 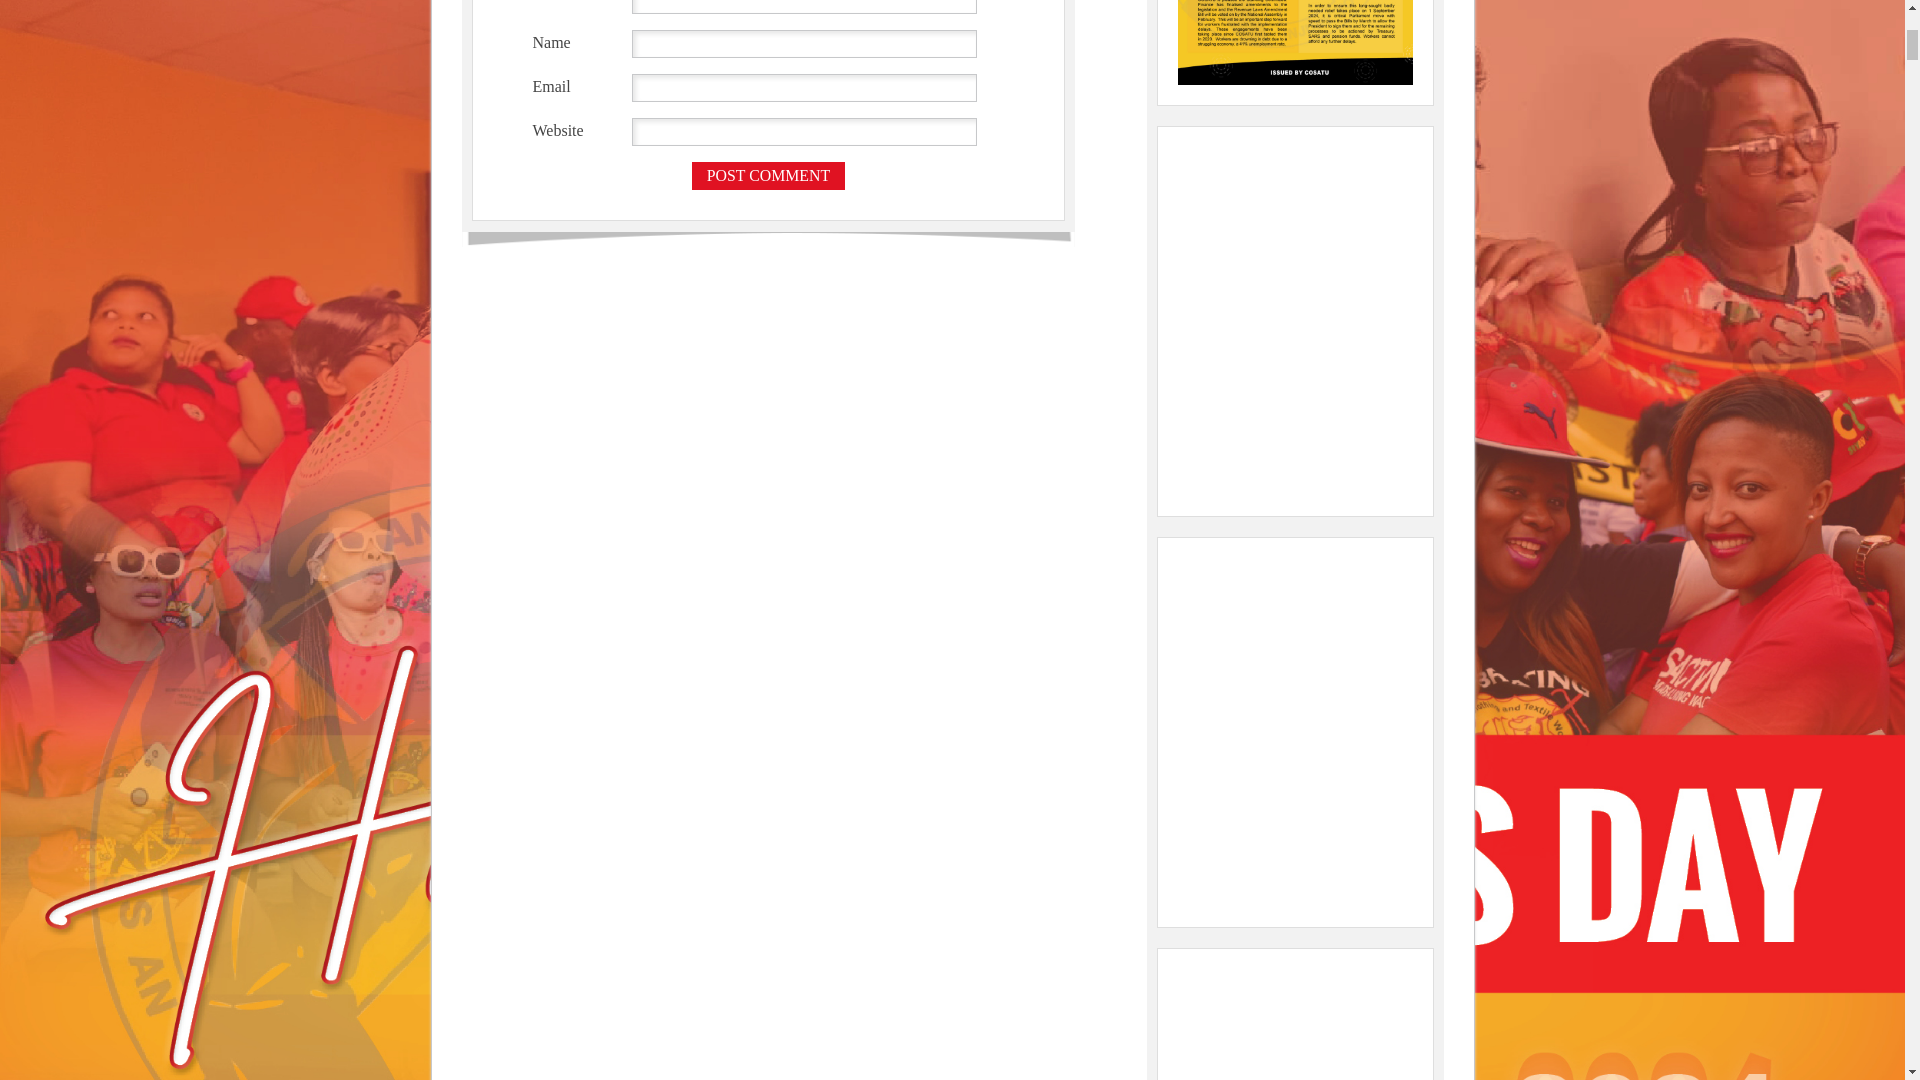 What do you see at coordinates (1294, 1024) in the screenshot?
I see `Denosa calls for increased security for health workers` at bounding box center [1294, 1024].